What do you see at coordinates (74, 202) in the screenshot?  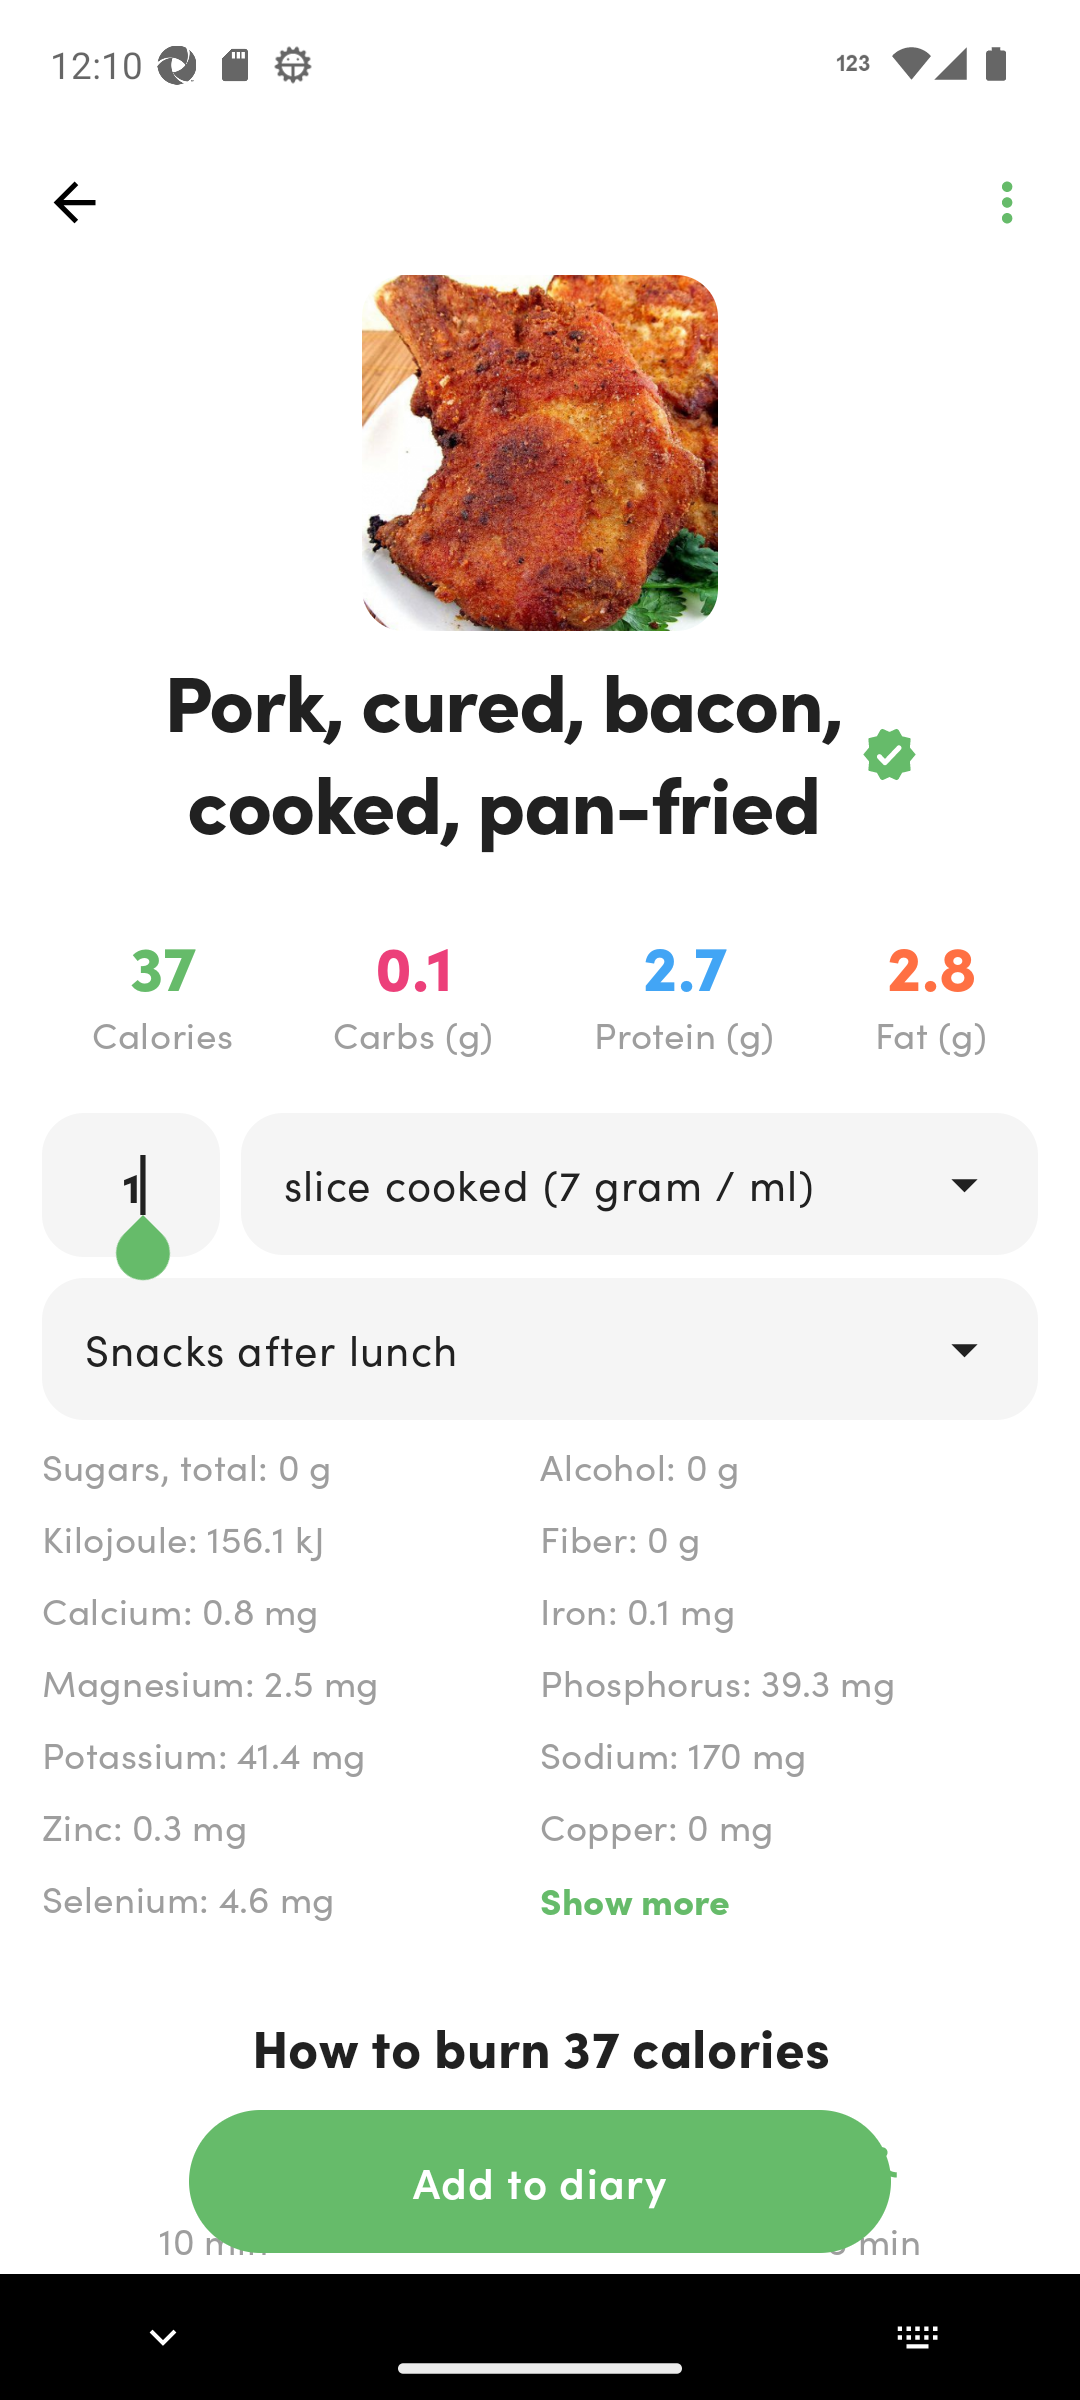 I see `top_left_action` at bounding box center [74, 202].